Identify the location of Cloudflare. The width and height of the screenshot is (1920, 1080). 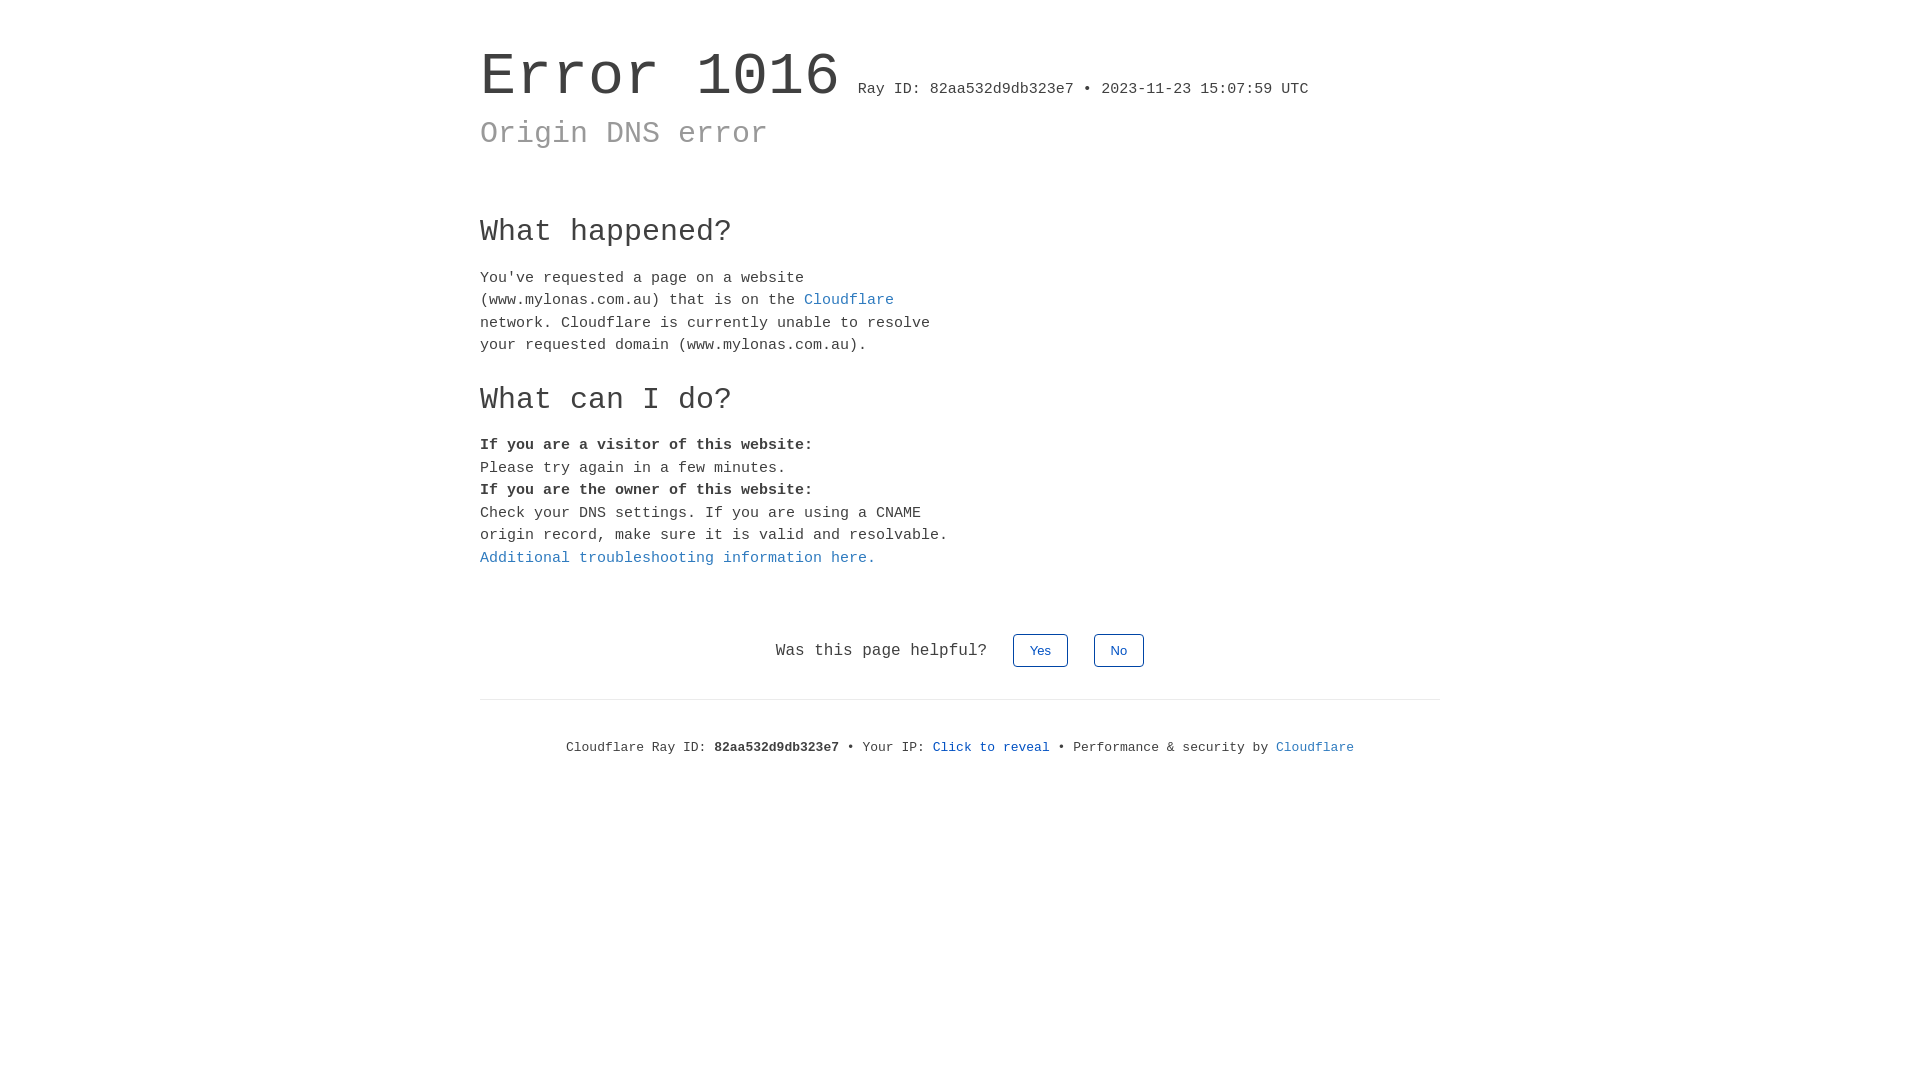
(1315, 748).